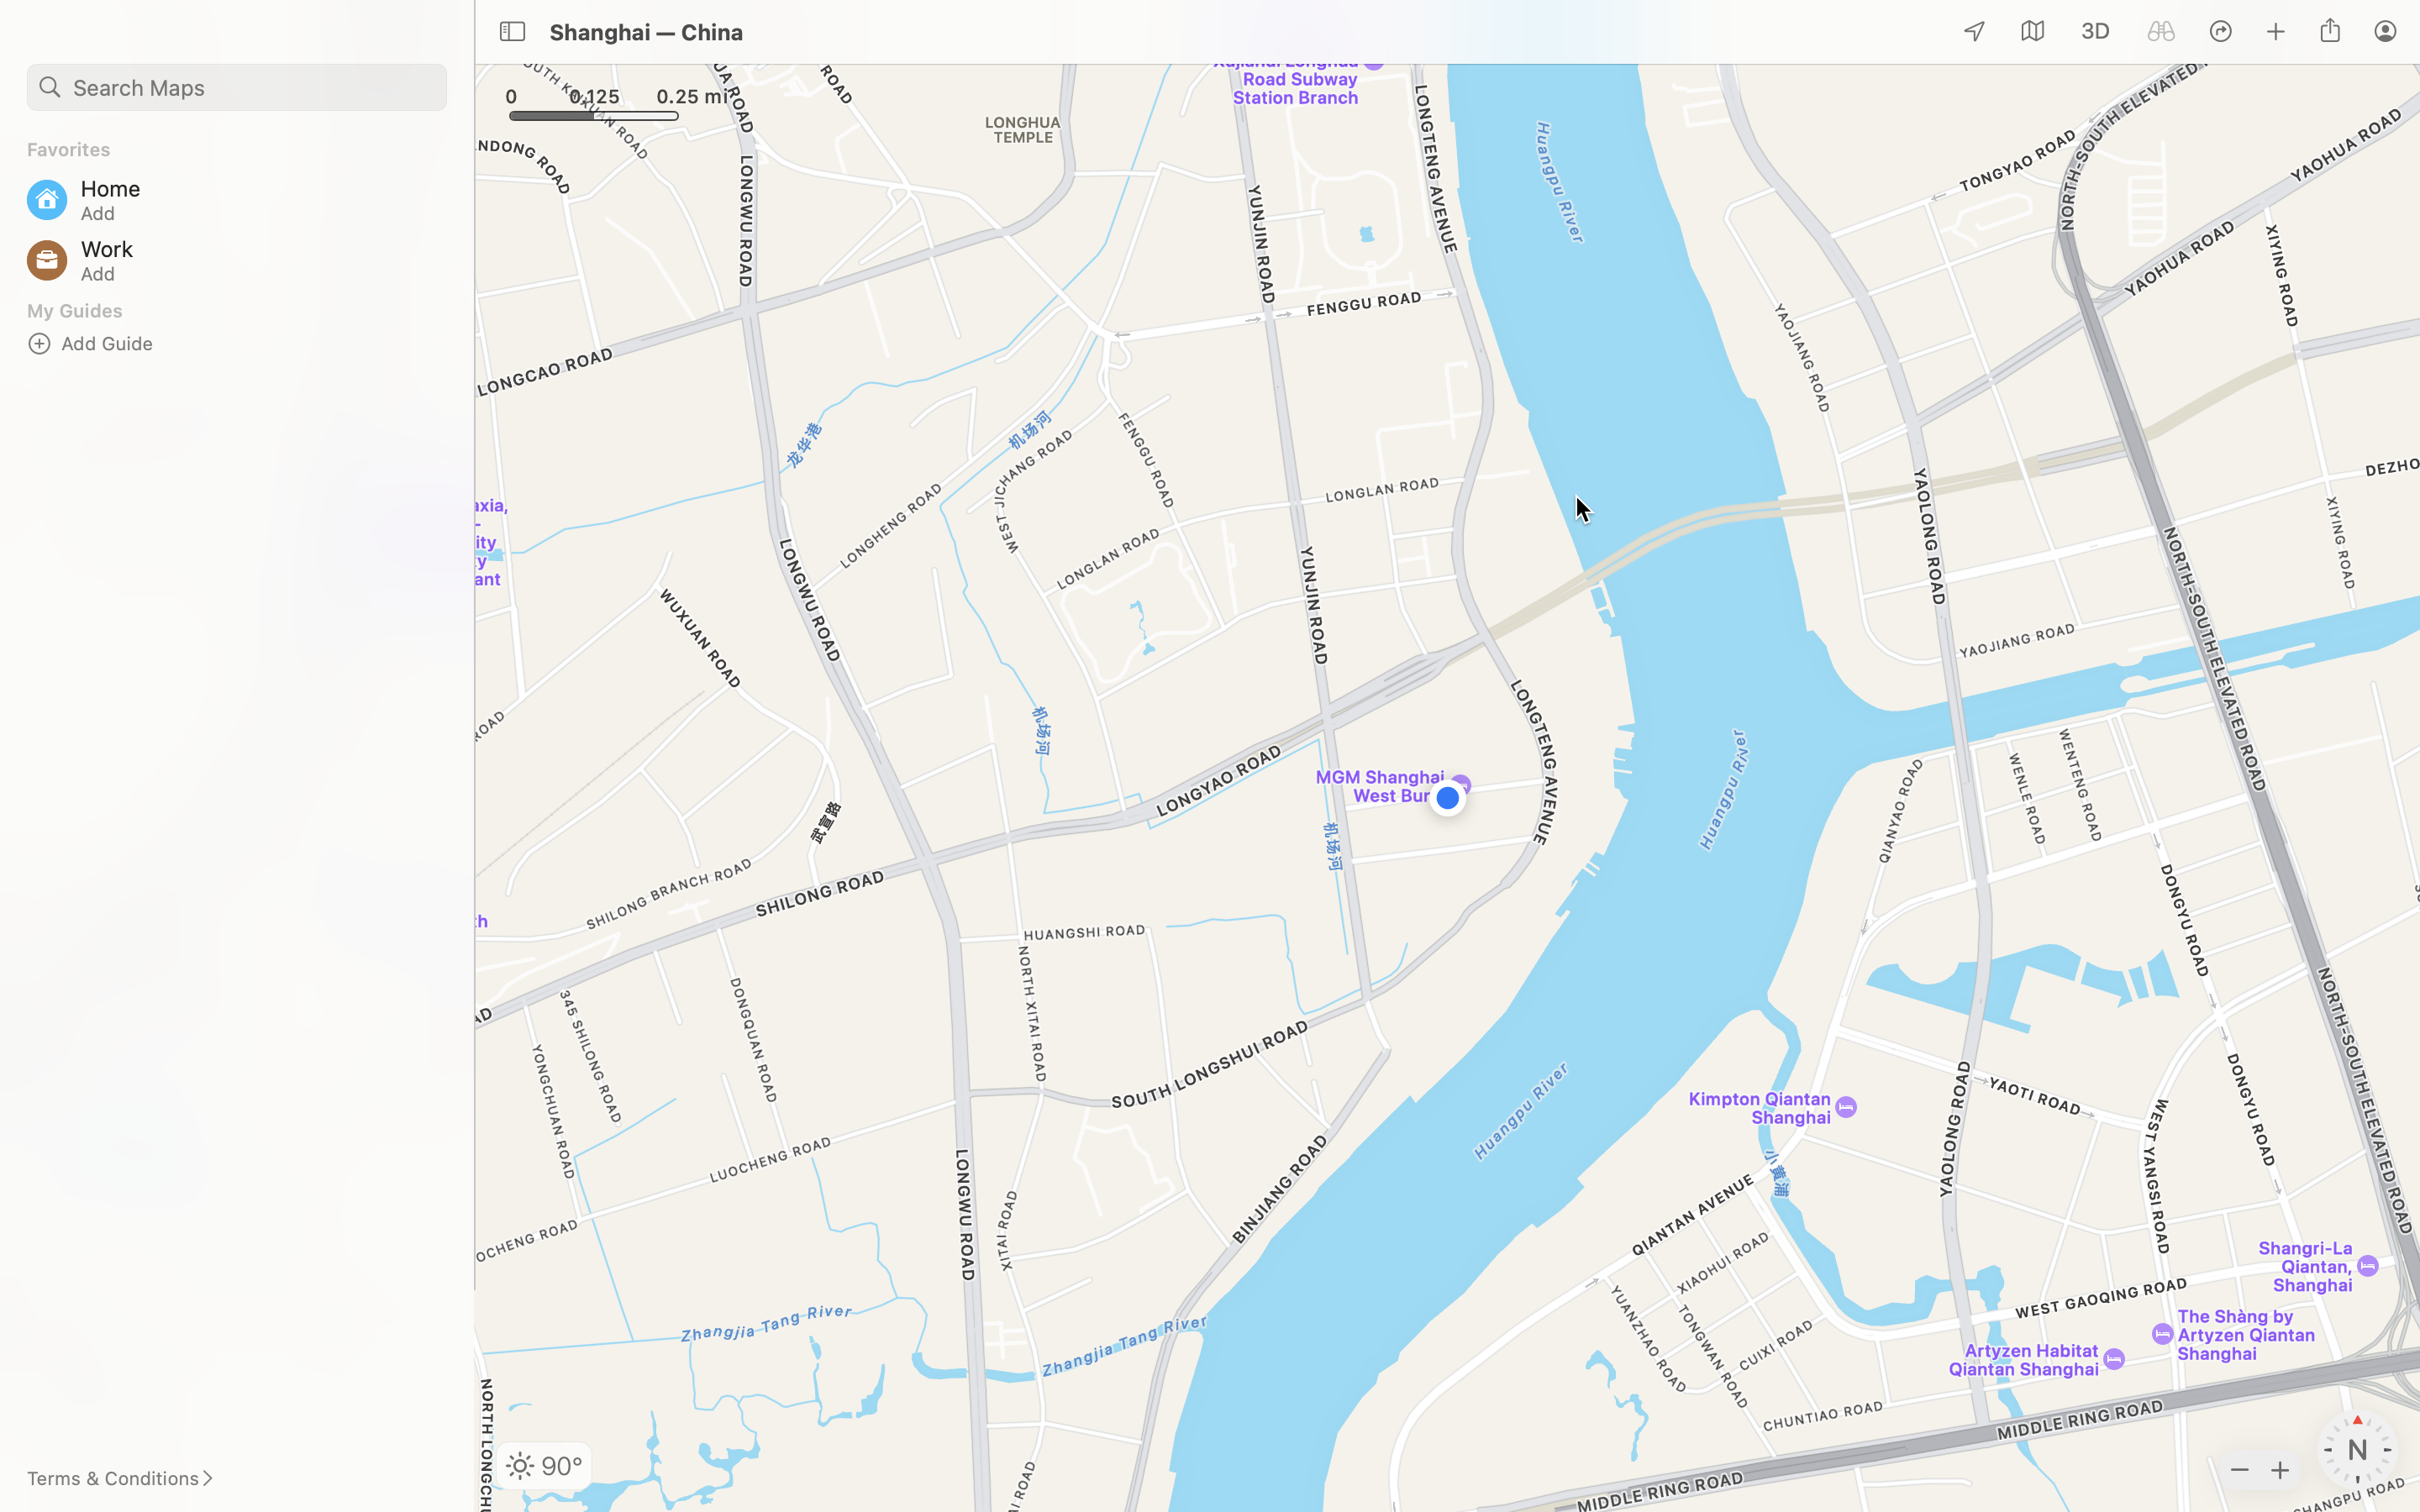 Image resolution: width=2420 pixels, height=1512 pixels. I want to click on Heading: 0 degrees North, so click(2358, 1450).